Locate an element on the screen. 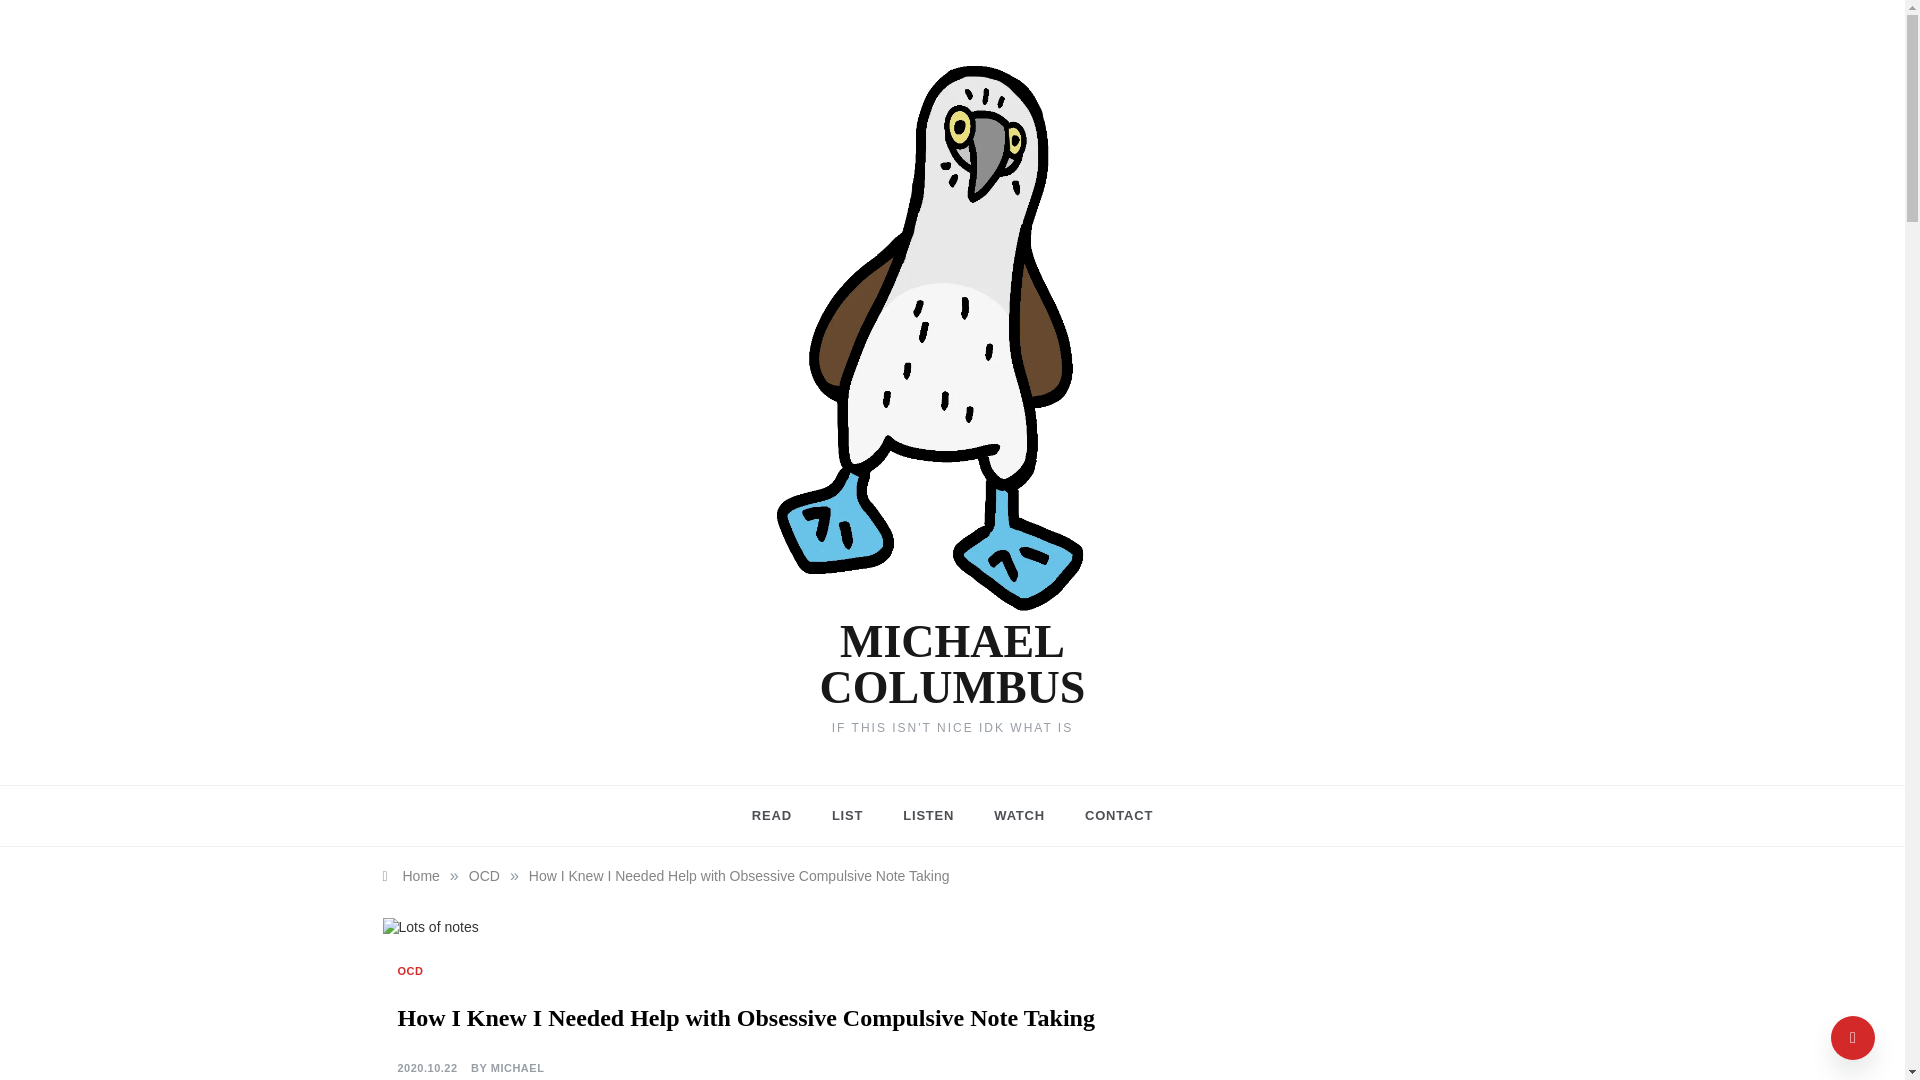 The height and width of the screenshot is (1080, 1920). WATCH is located at coordinates (1019, 816).